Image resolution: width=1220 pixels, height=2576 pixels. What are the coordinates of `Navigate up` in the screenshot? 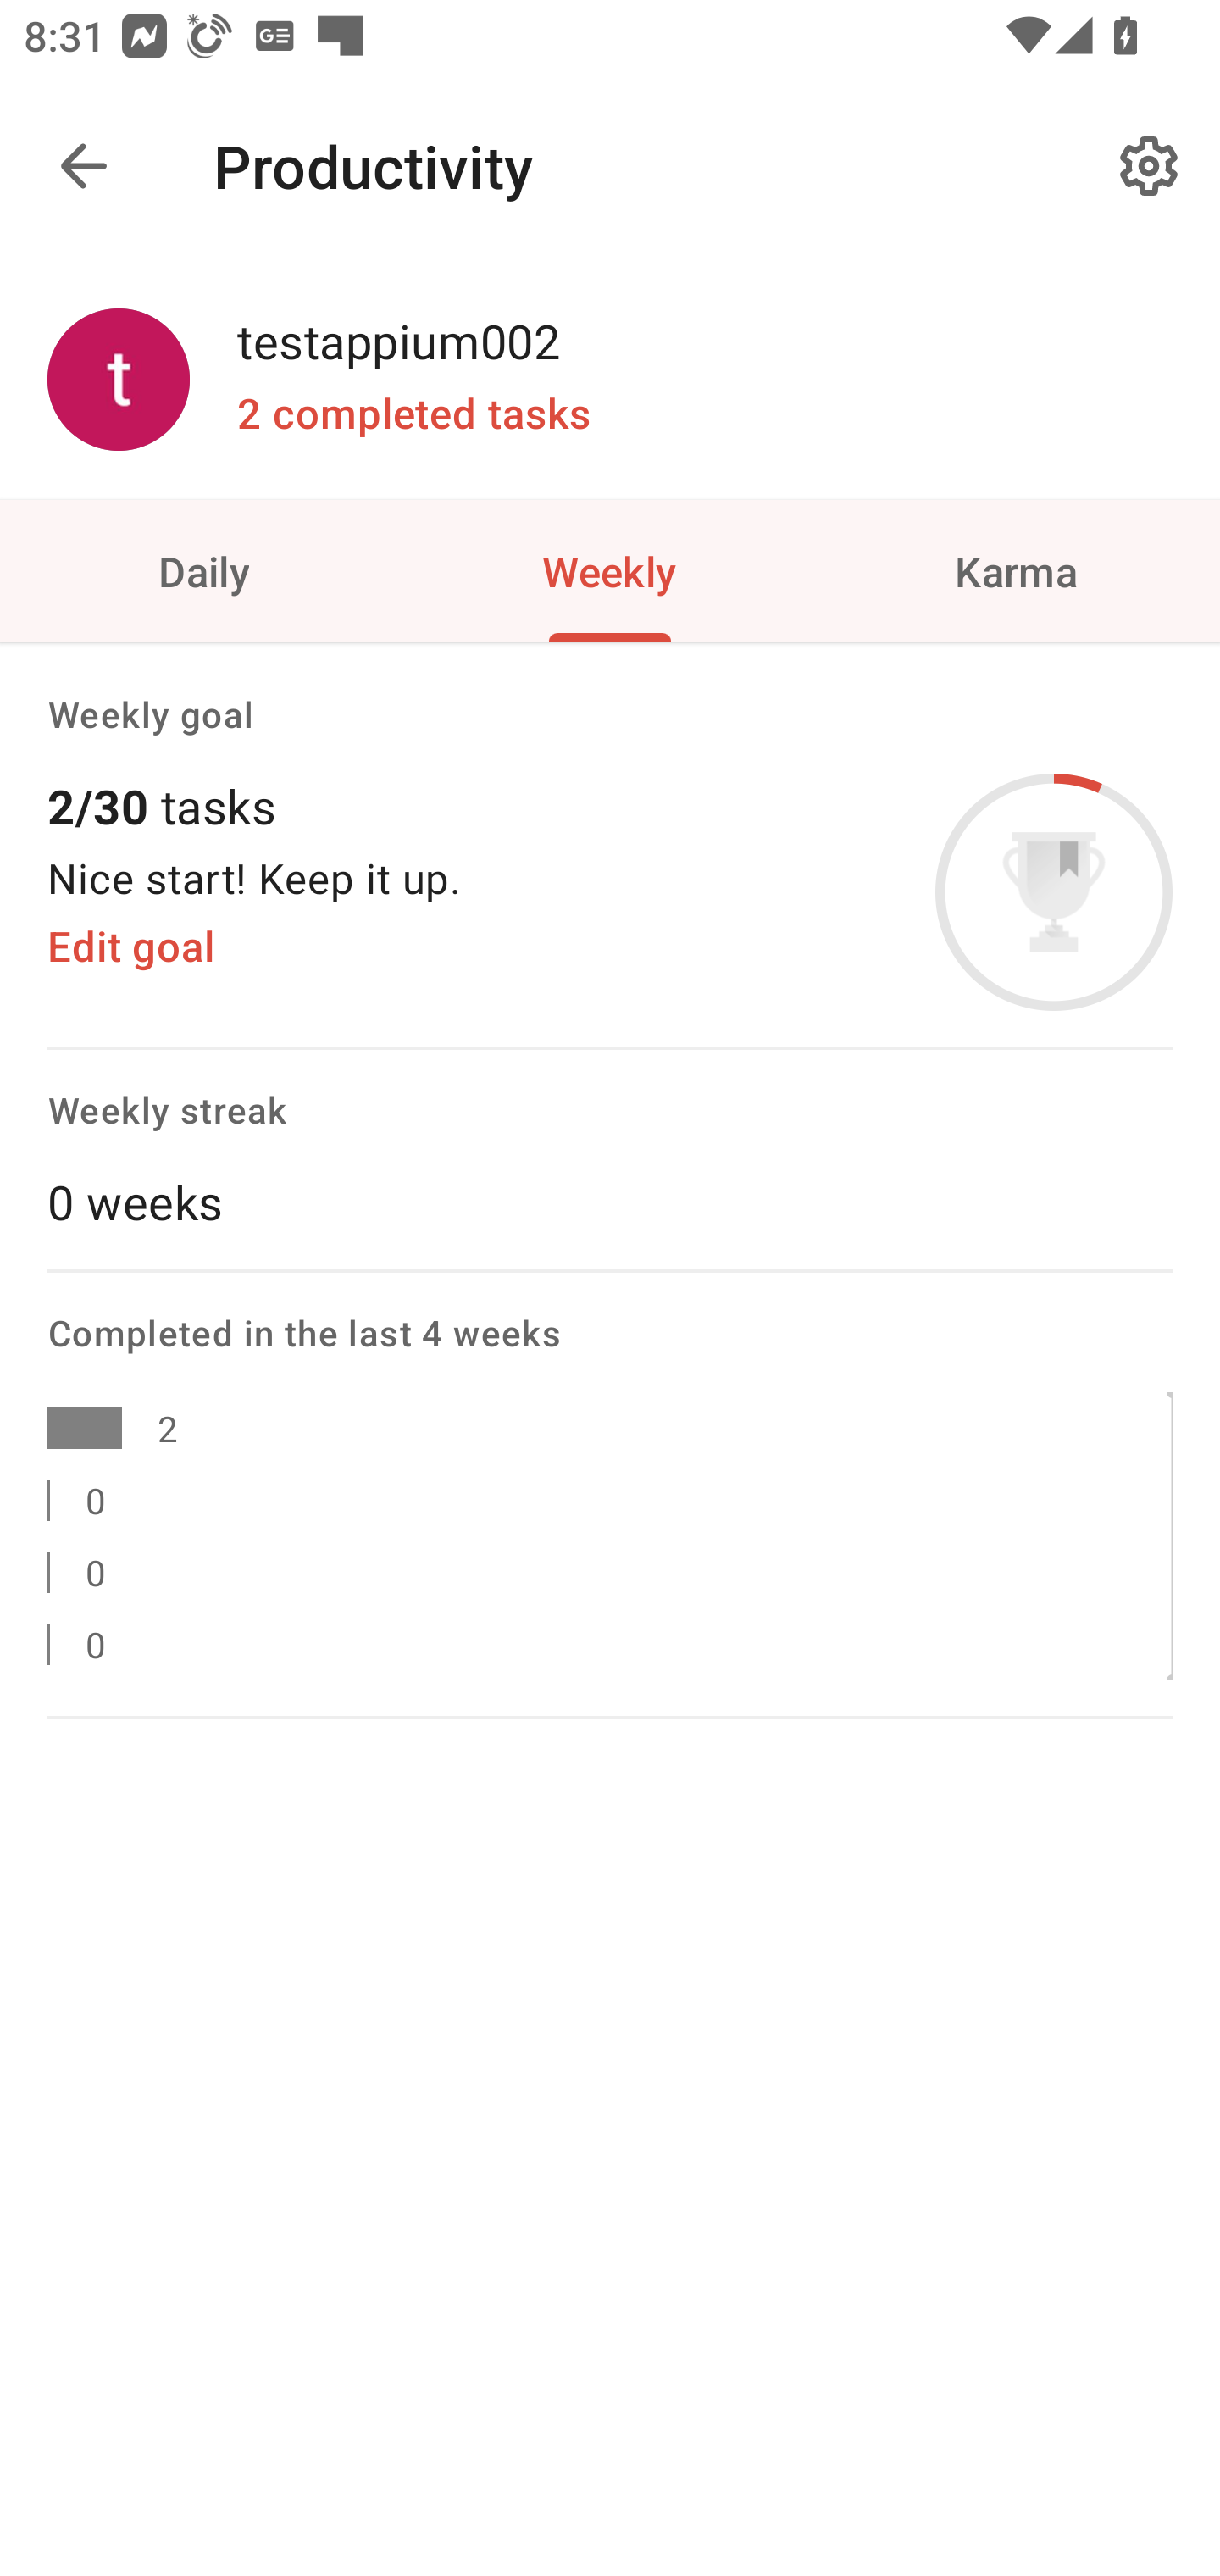 It's located at (83, 166).